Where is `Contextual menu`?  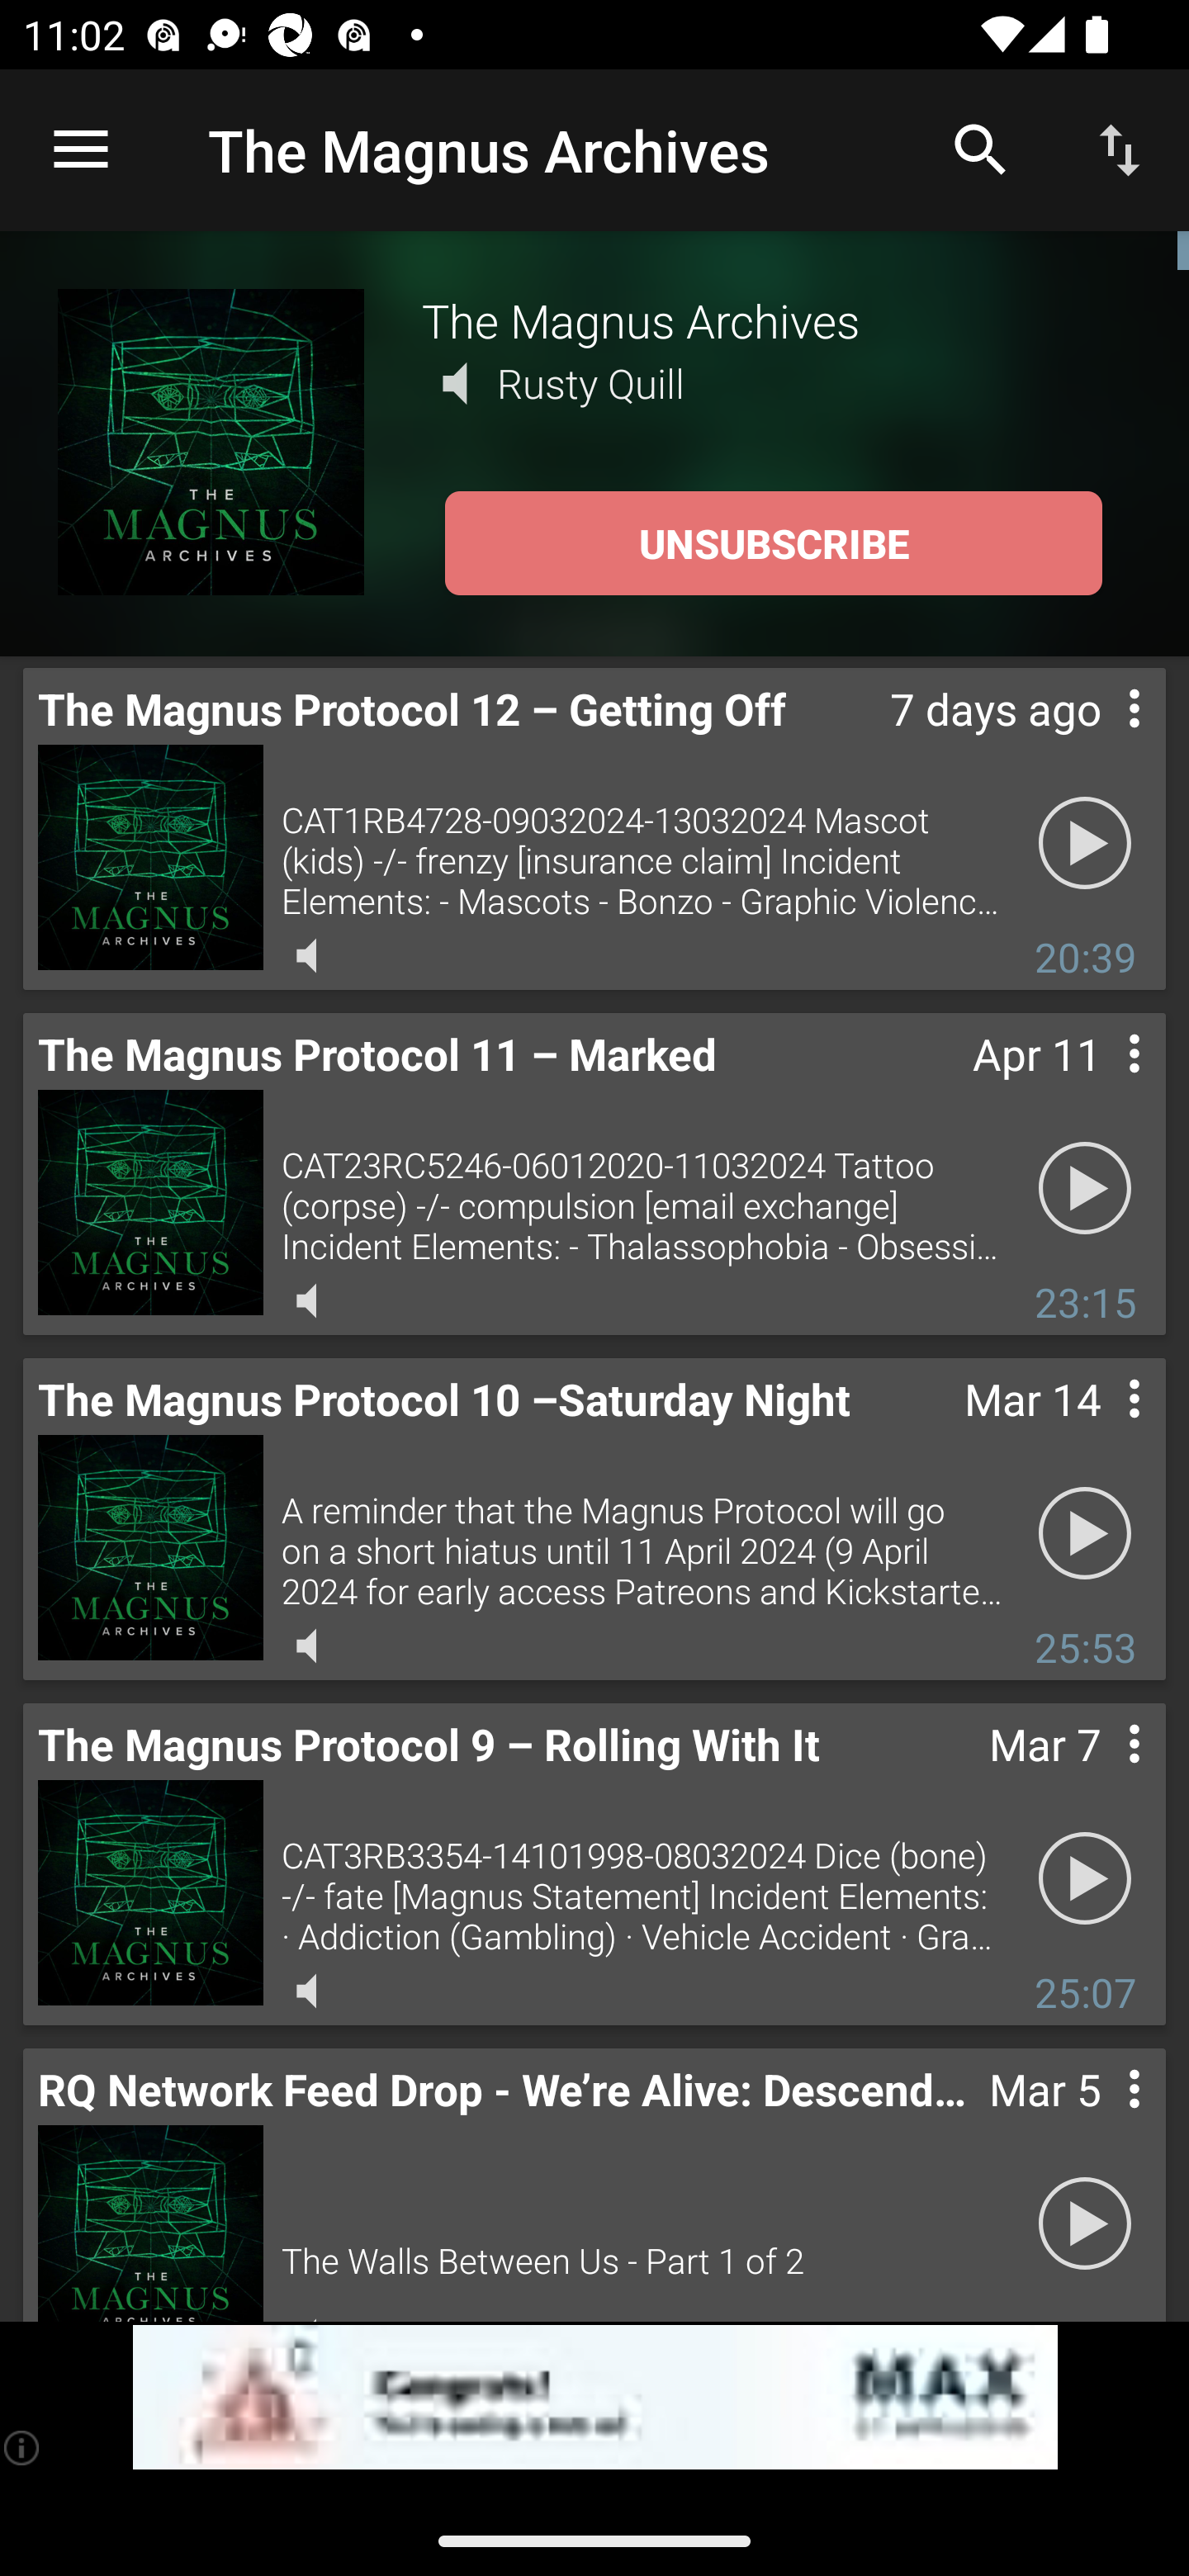 Contextual menu is located at coordinates (1098, 741).